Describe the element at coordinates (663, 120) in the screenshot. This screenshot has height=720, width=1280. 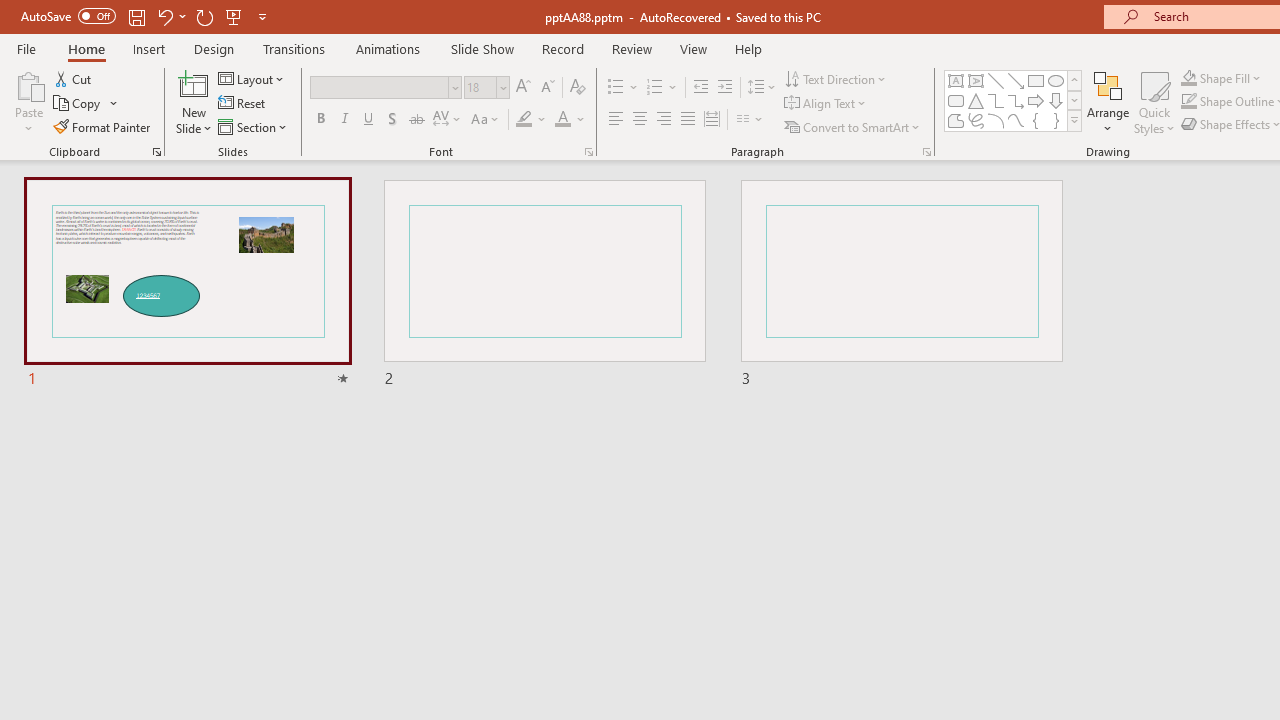
I see `Align Right` at that location.